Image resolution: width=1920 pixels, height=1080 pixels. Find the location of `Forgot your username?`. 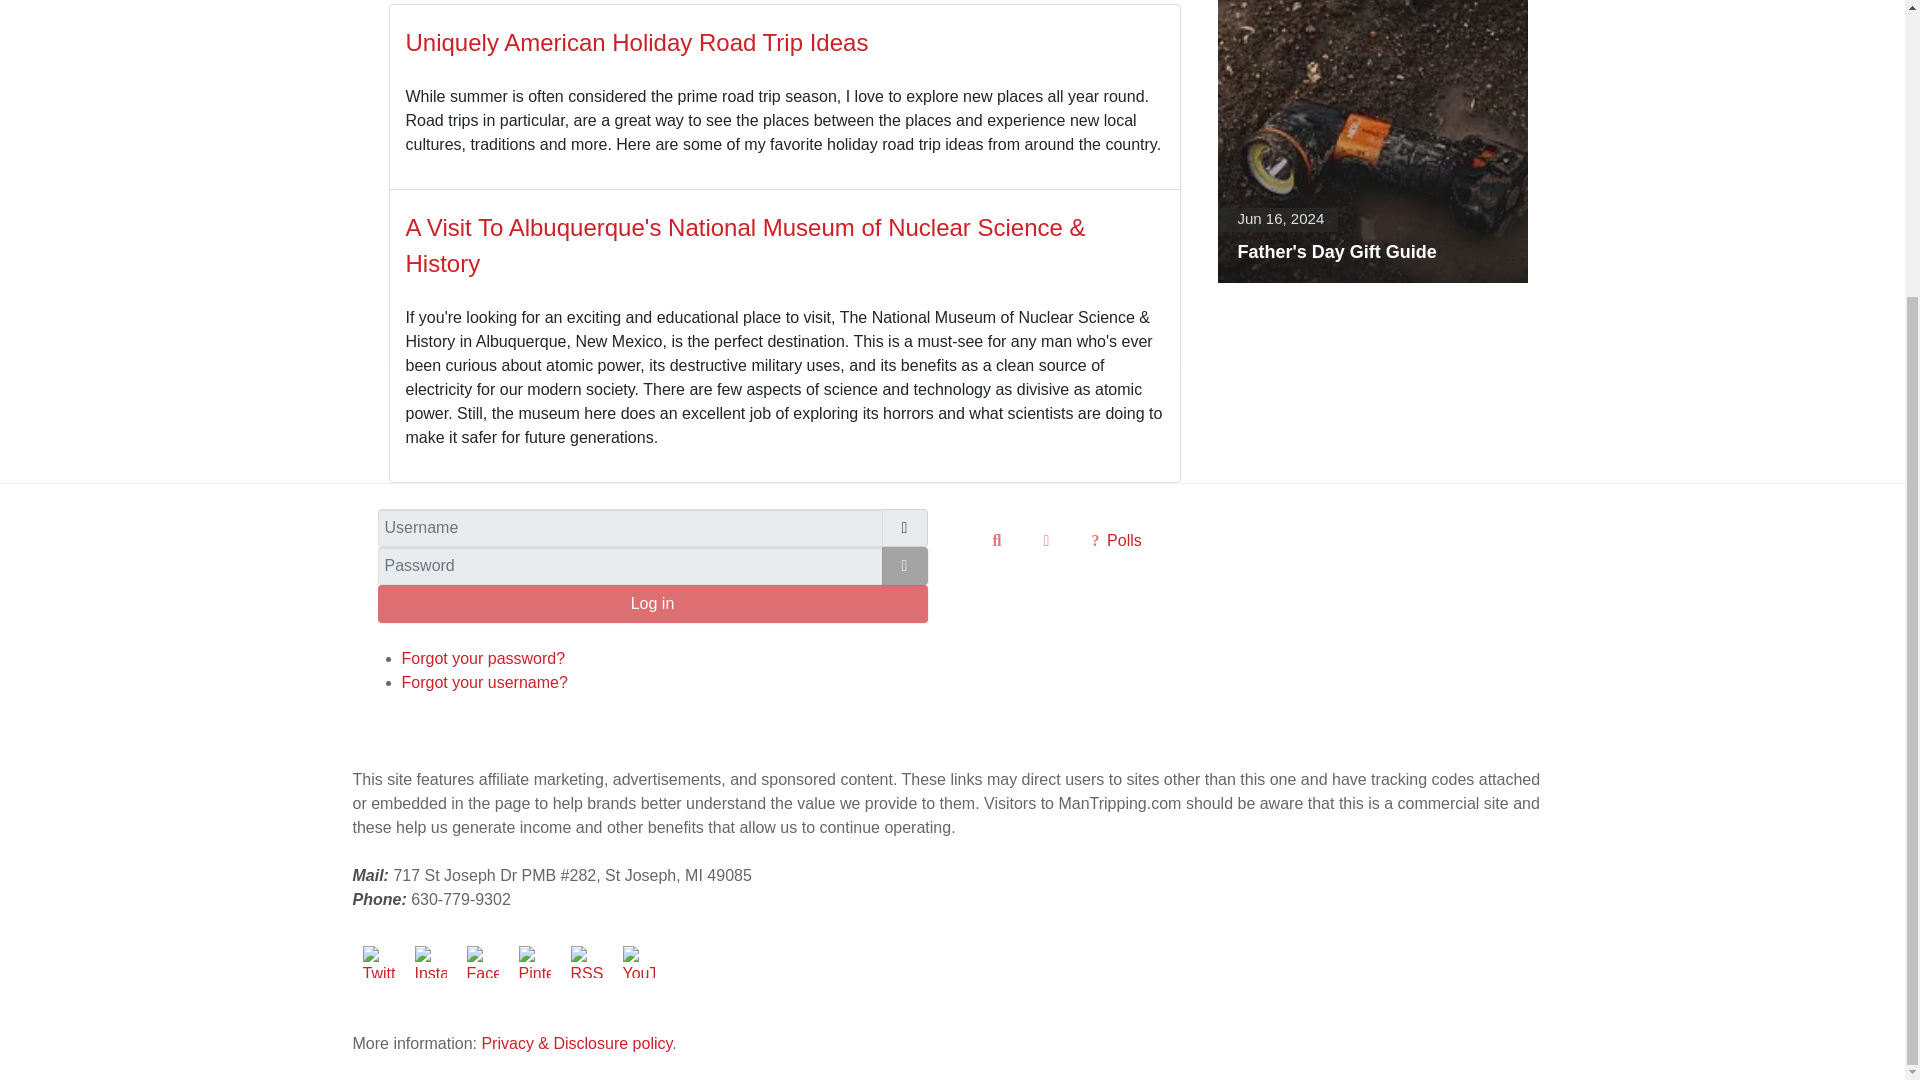

Forgot your username? is located at coordinates (484, 682).